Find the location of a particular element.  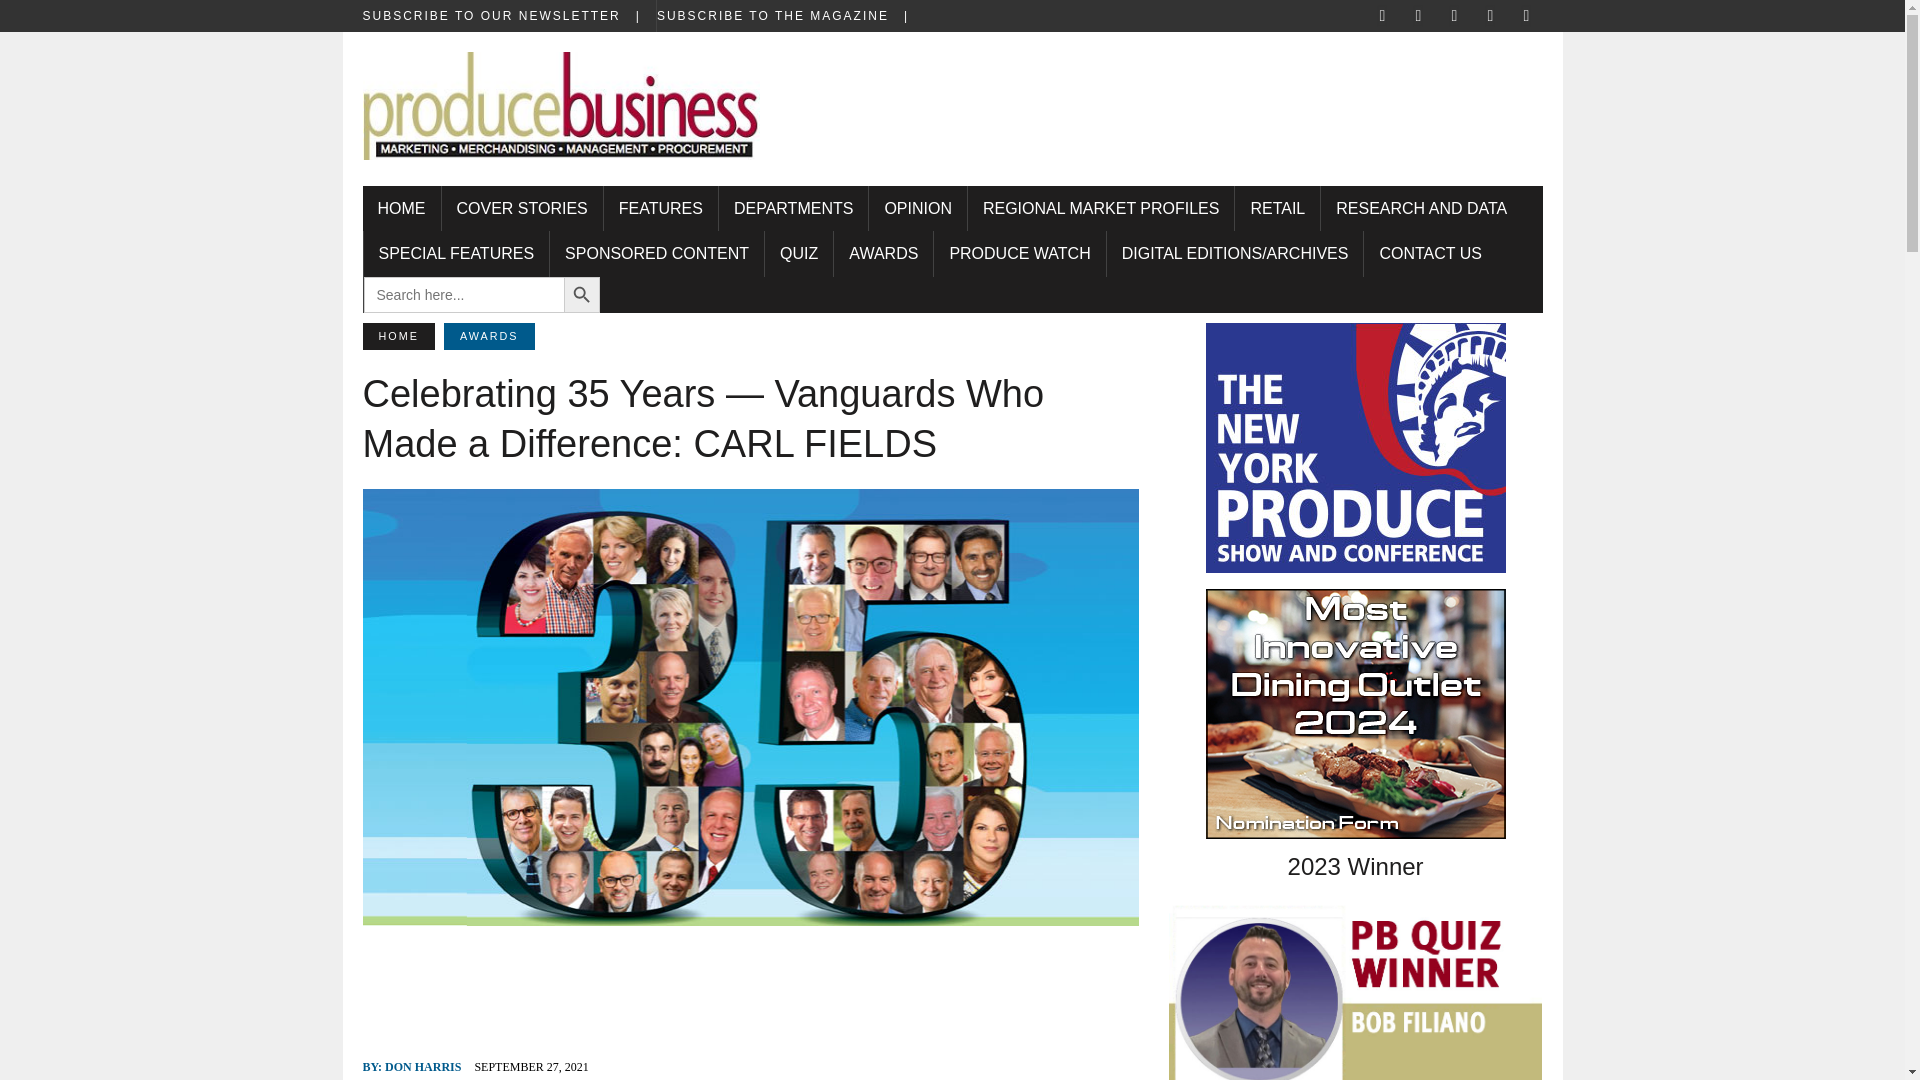

SUBSCRIBE TO OUR NEWSLETTER is located at coordinates (508, 16).